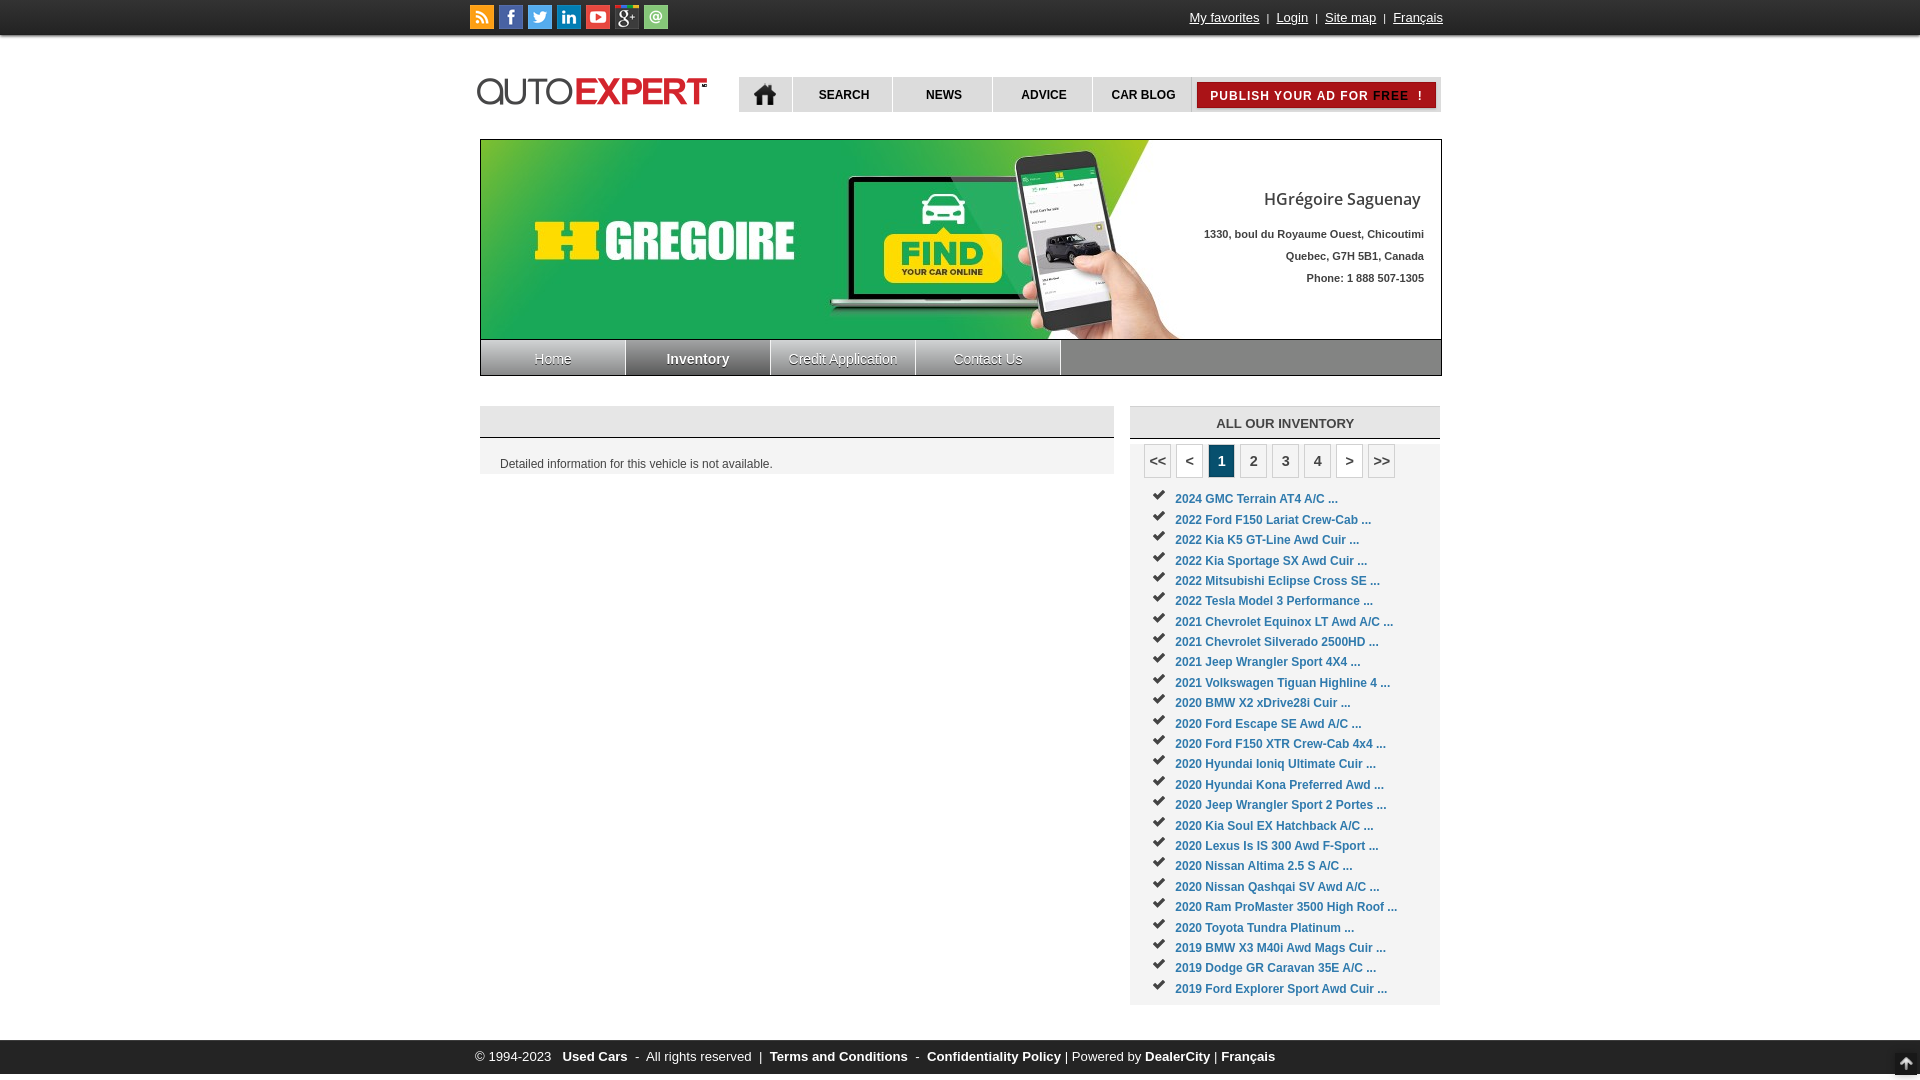  I want to click on Login, so click(1292, 18).